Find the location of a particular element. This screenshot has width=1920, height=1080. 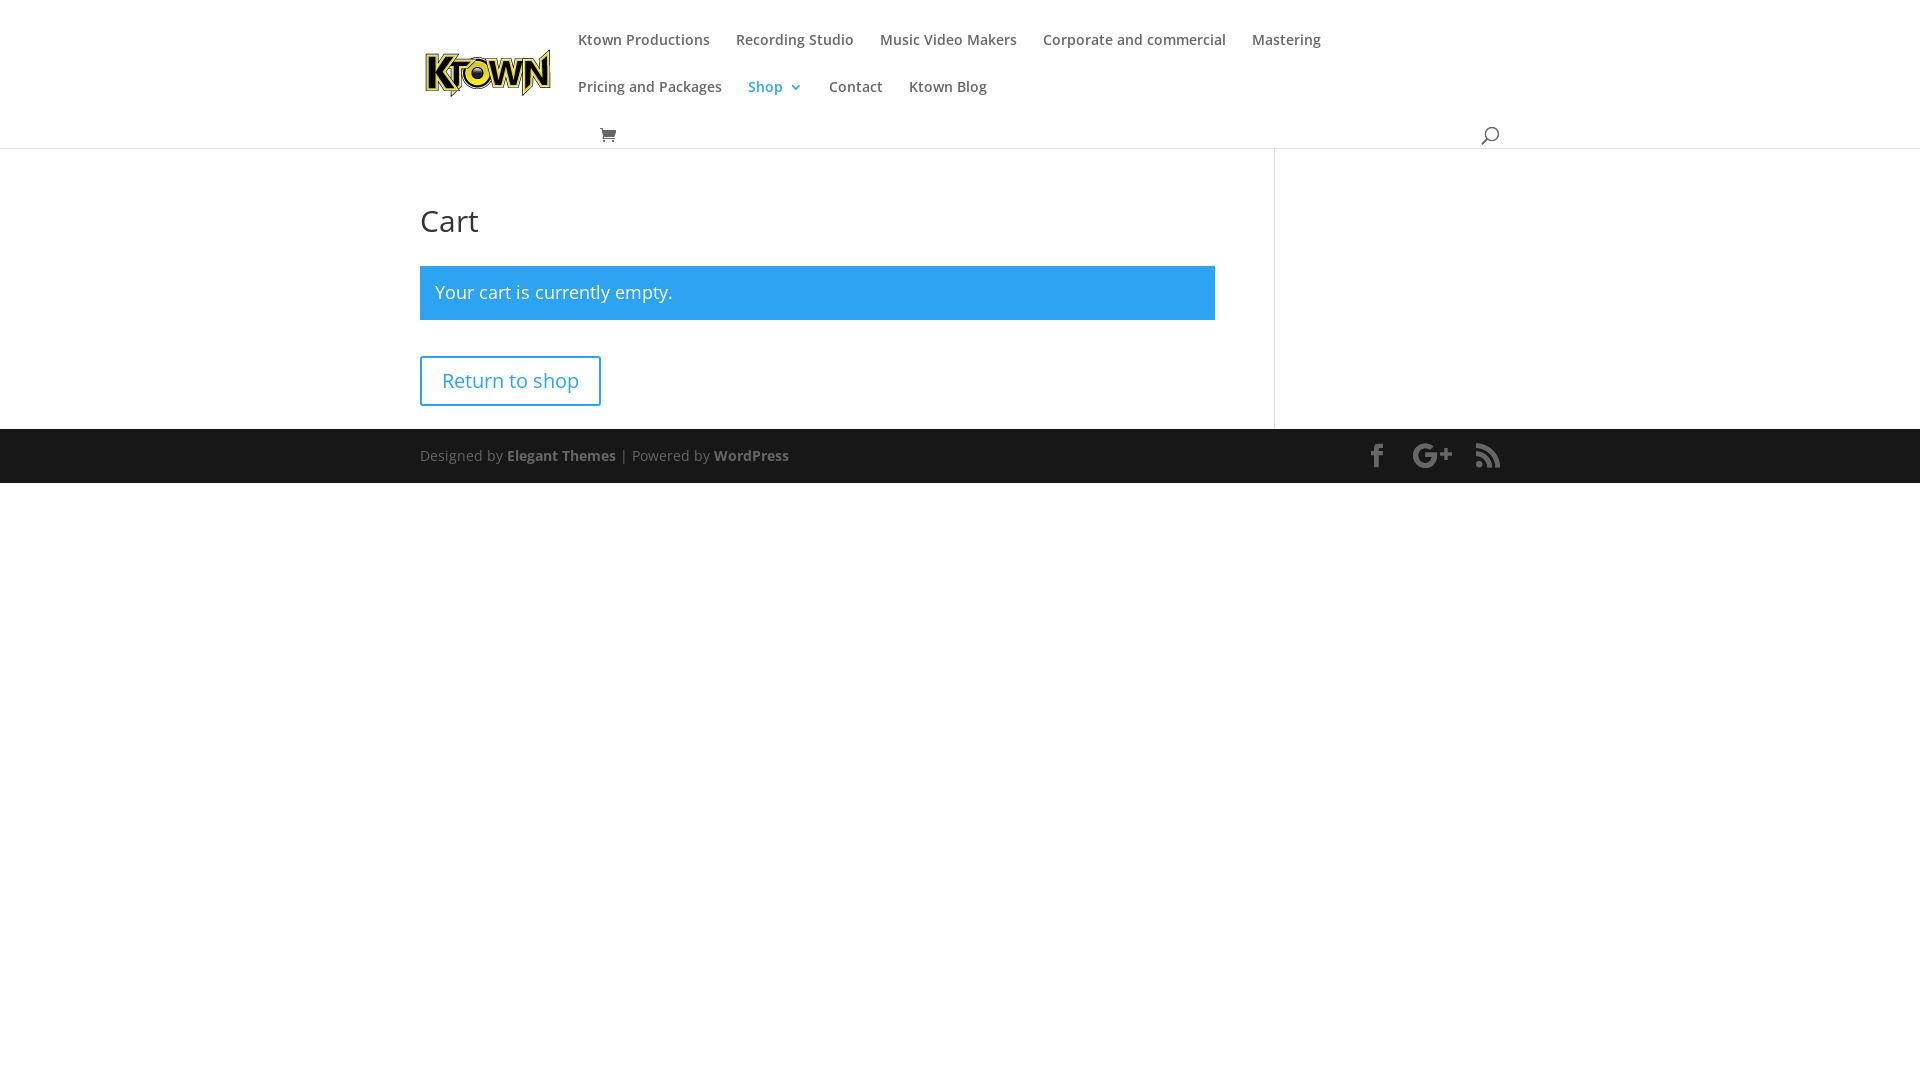

Shop is located at coordinates (776, 104).